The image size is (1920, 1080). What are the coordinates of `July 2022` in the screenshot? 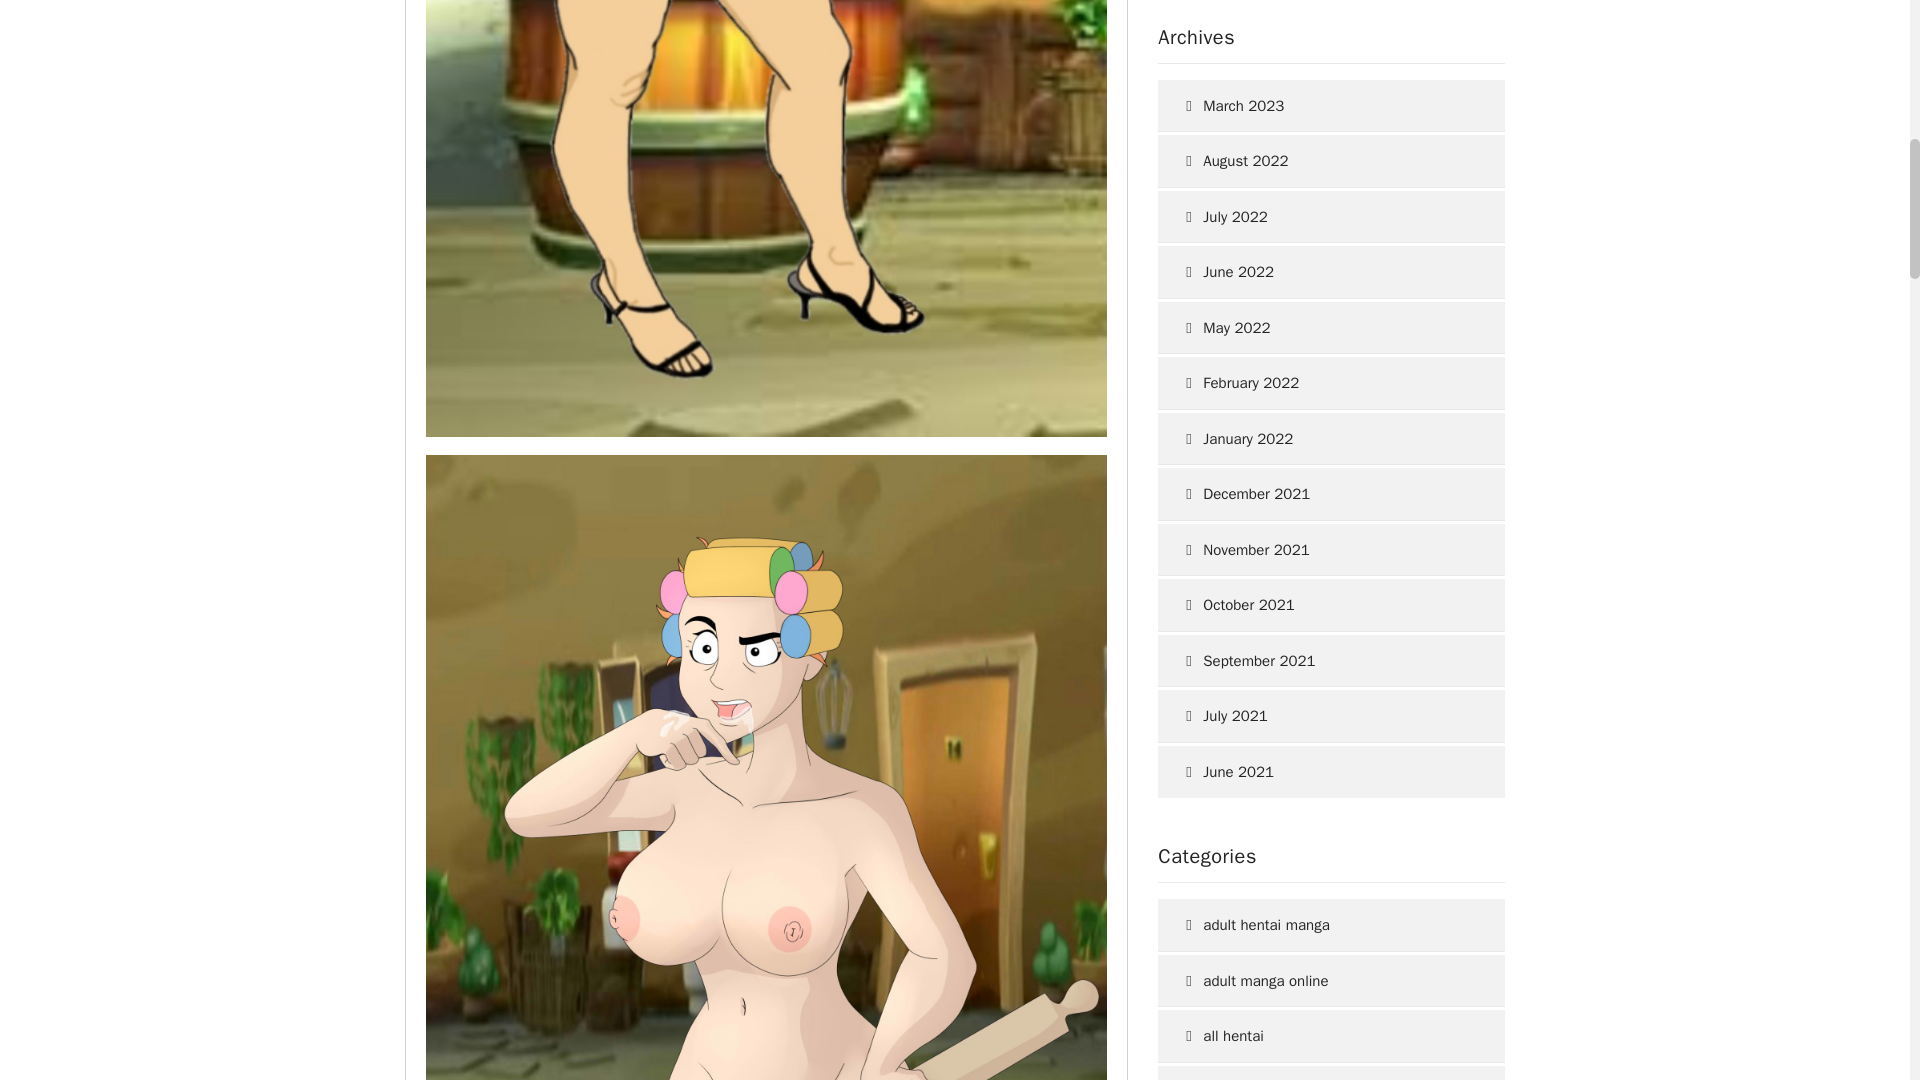 It's located at (1323, 218).